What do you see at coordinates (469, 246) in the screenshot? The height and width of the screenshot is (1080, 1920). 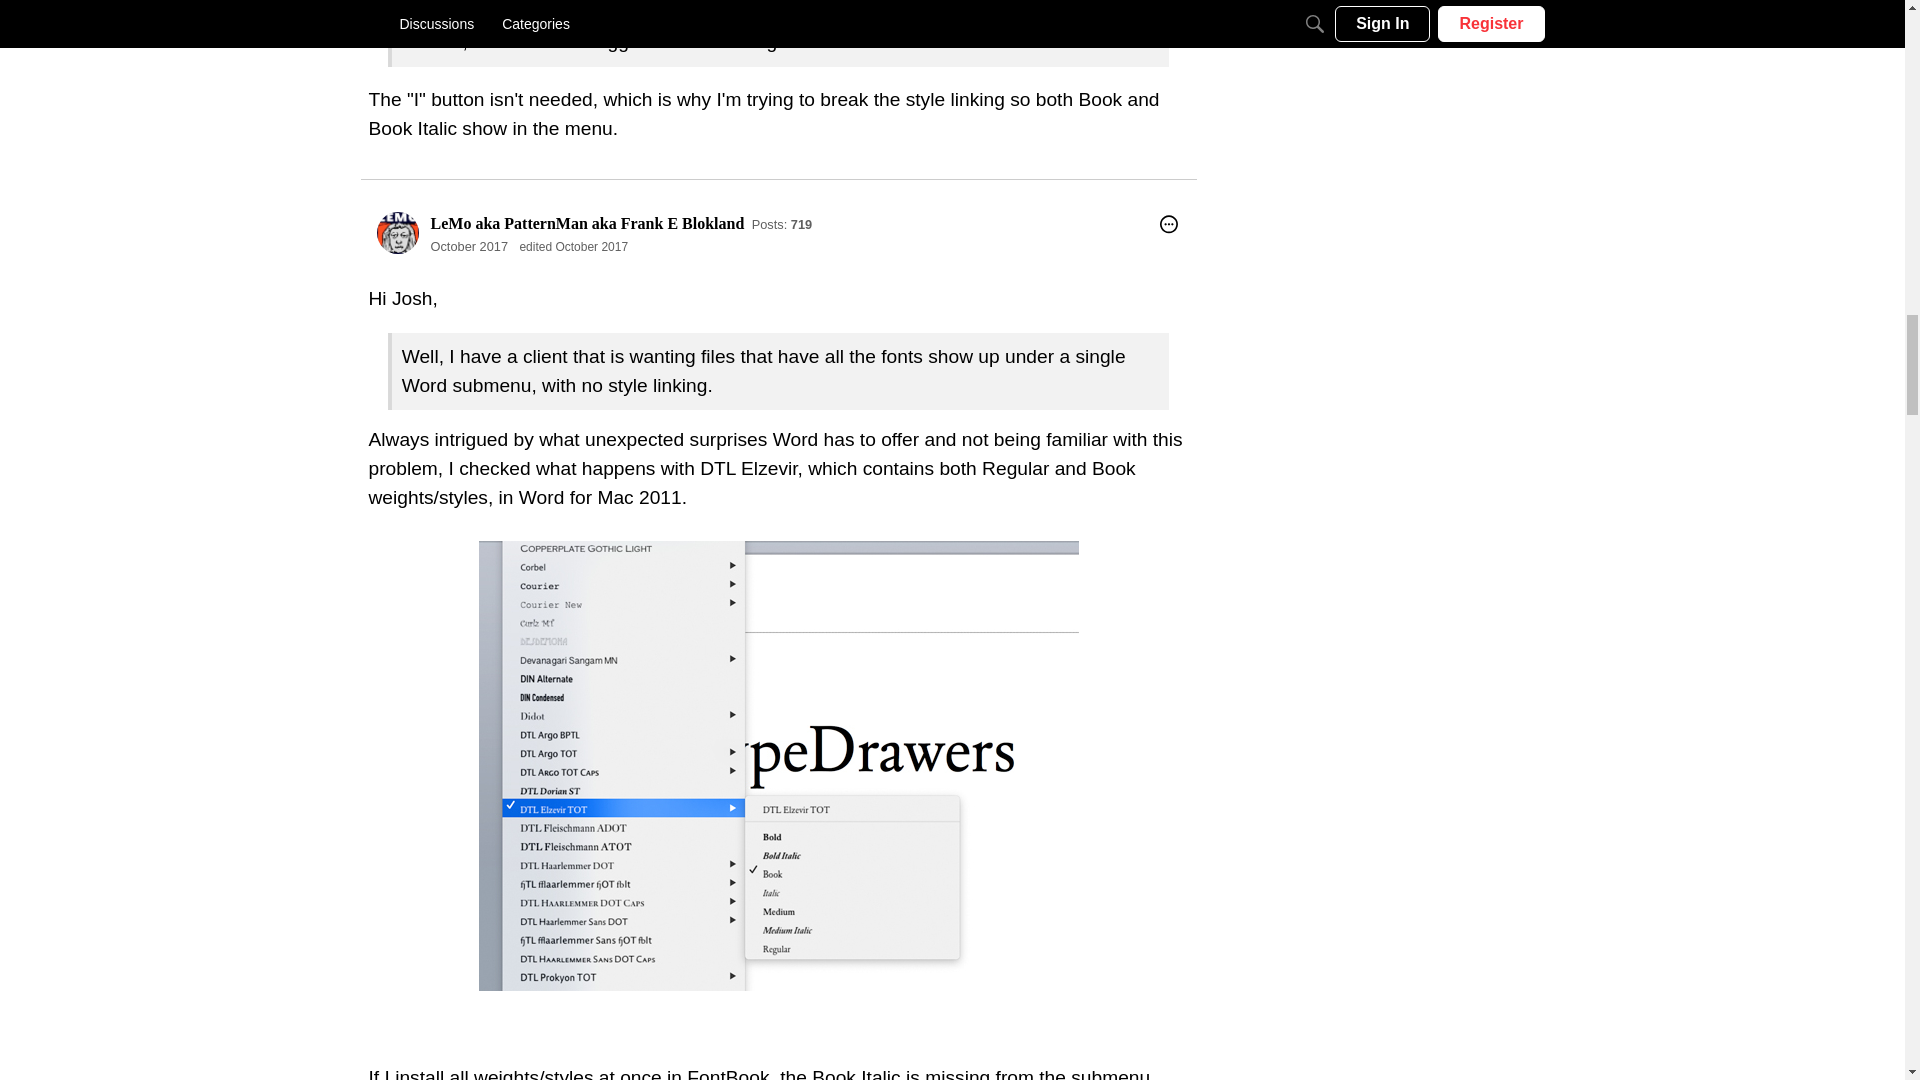 I see `October 2017` at bounding box center [469, 246].